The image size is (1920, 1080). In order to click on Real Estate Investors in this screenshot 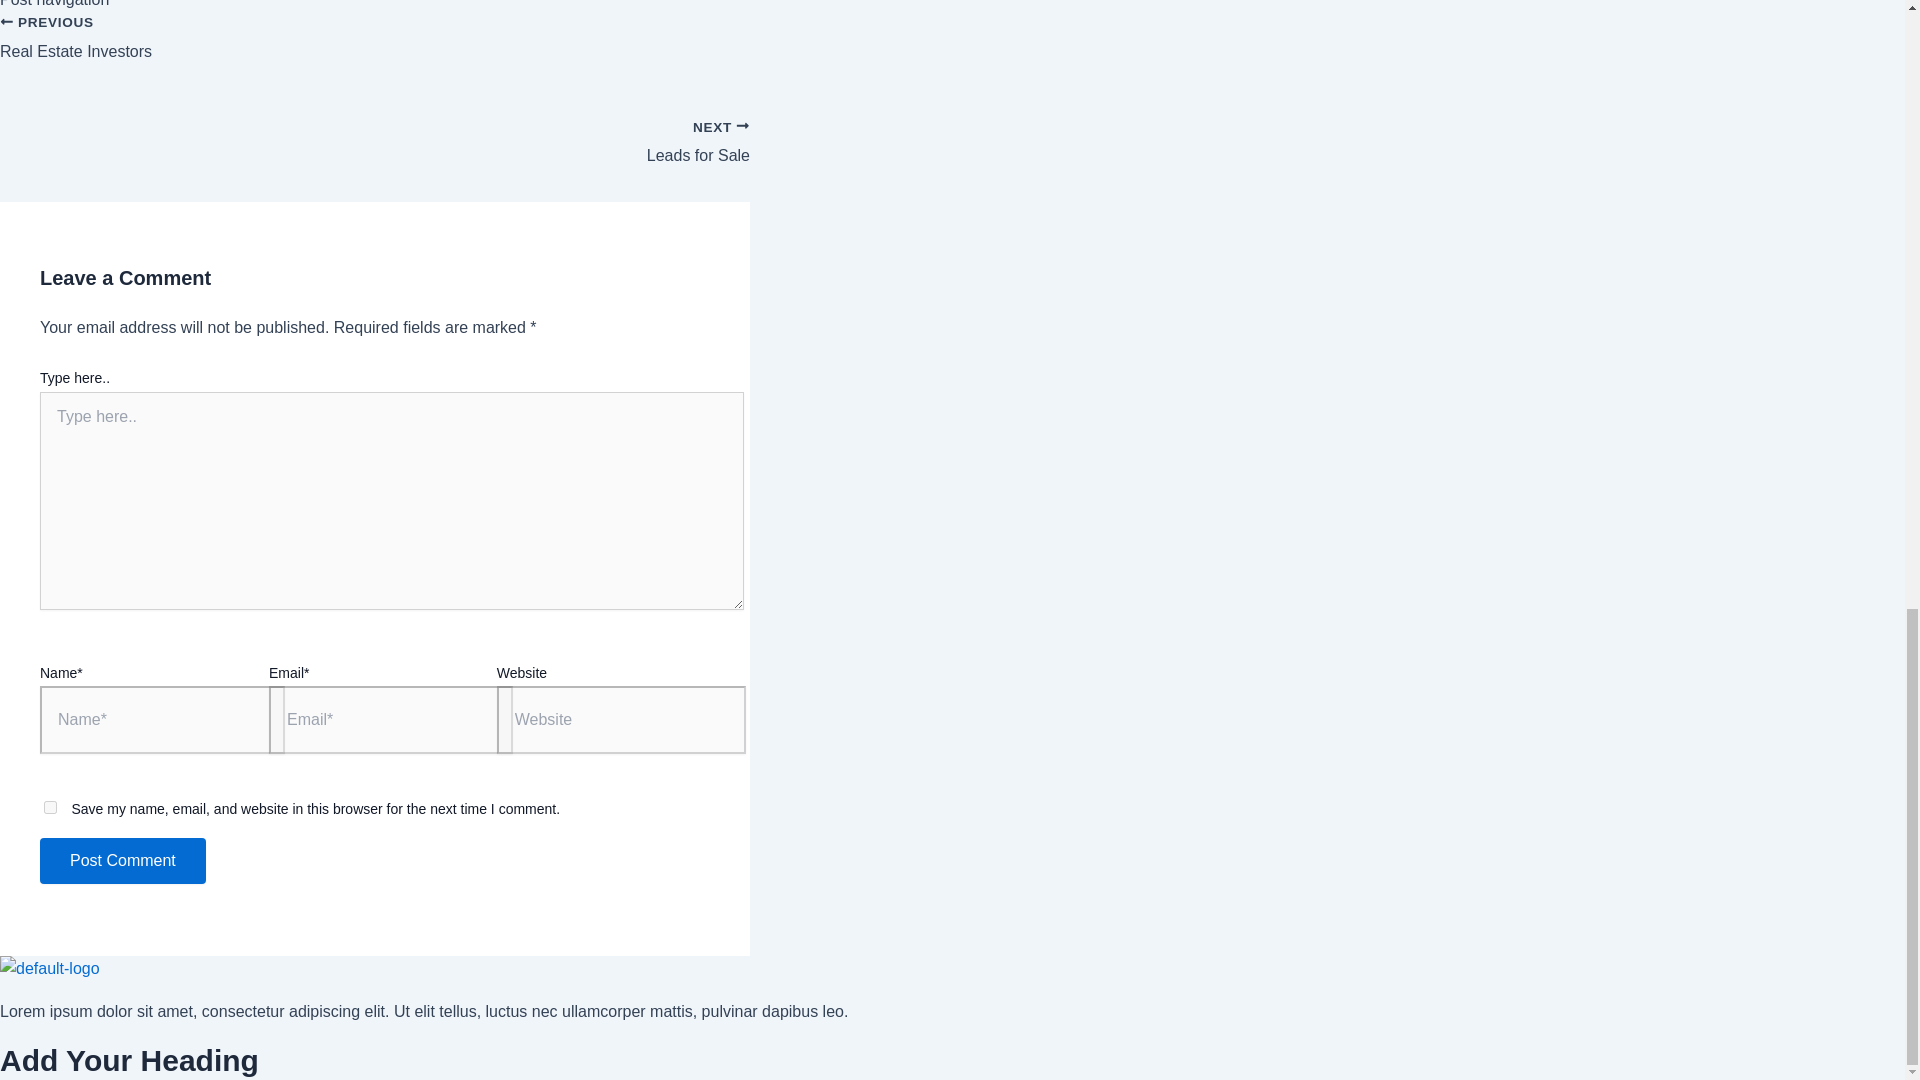, I will do `click(375, 49)`.